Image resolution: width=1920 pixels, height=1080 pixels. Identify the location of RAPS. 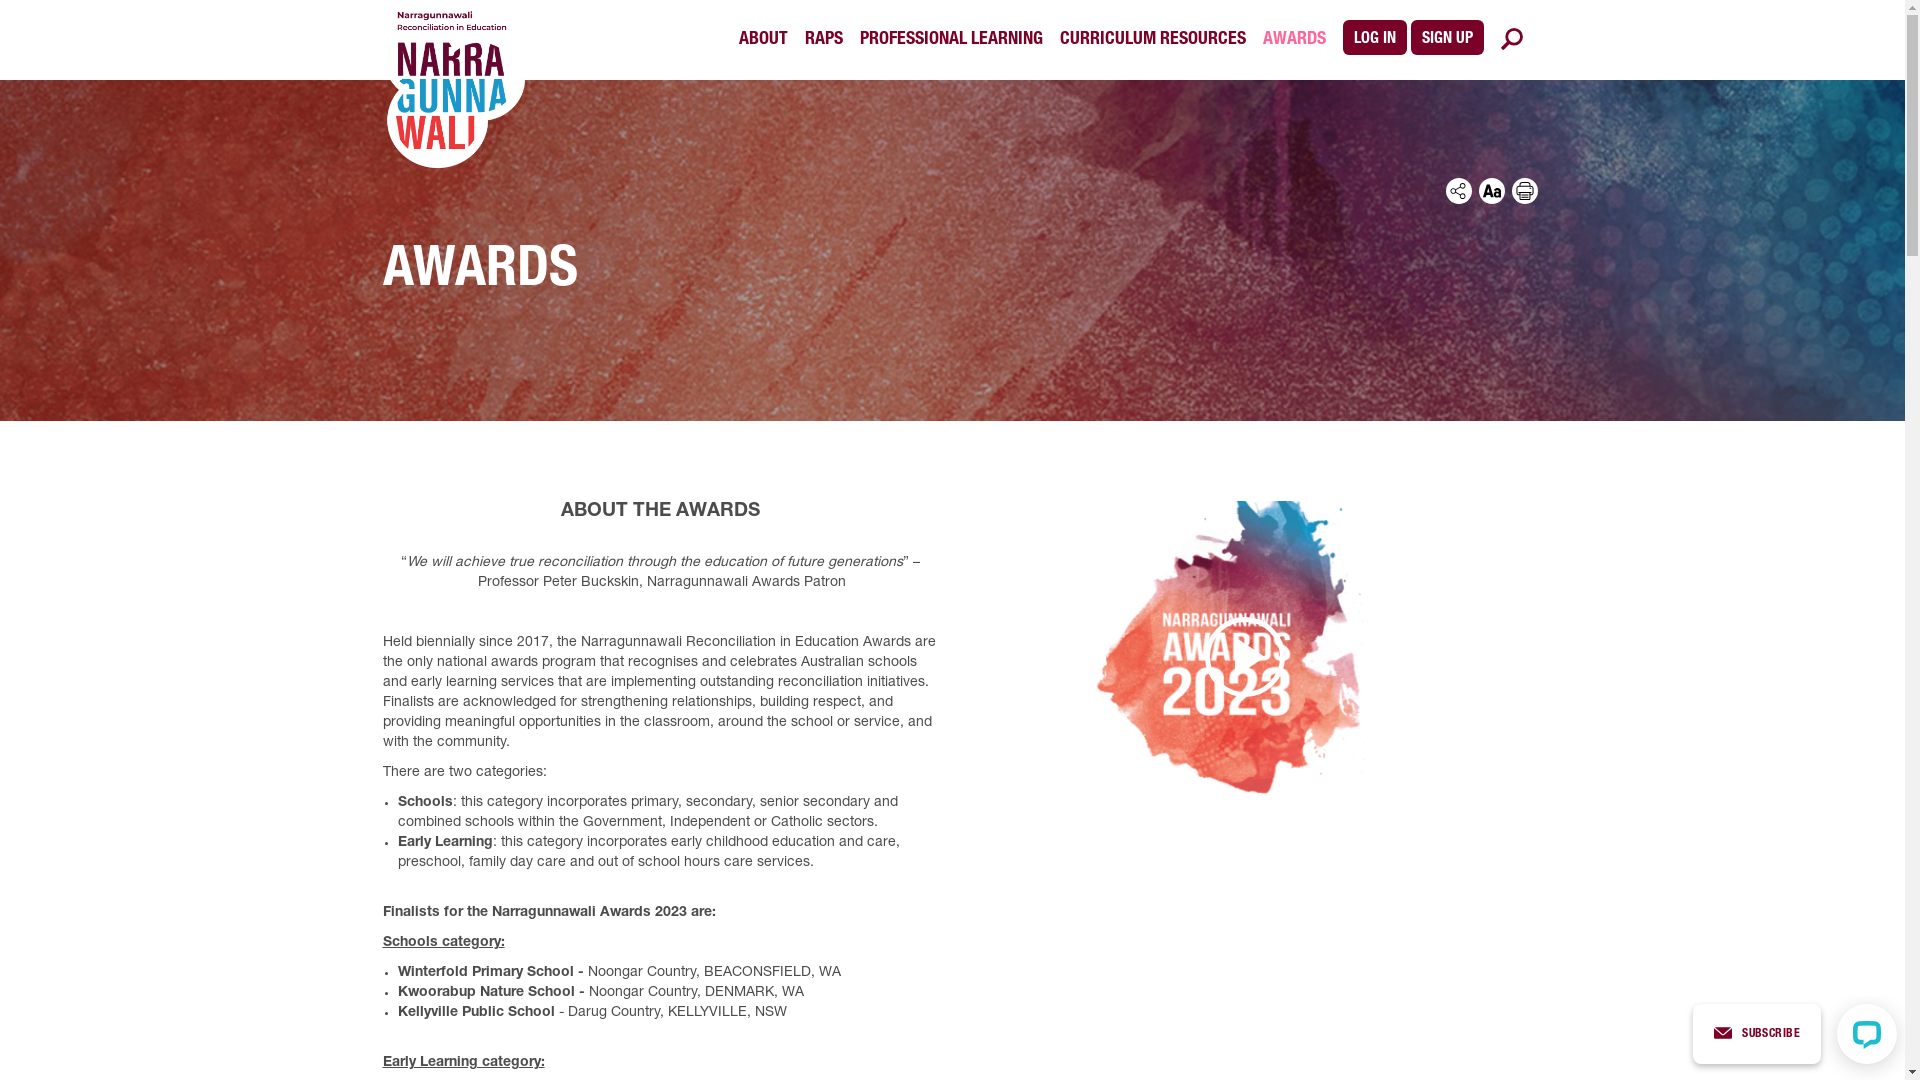
(823, 40).